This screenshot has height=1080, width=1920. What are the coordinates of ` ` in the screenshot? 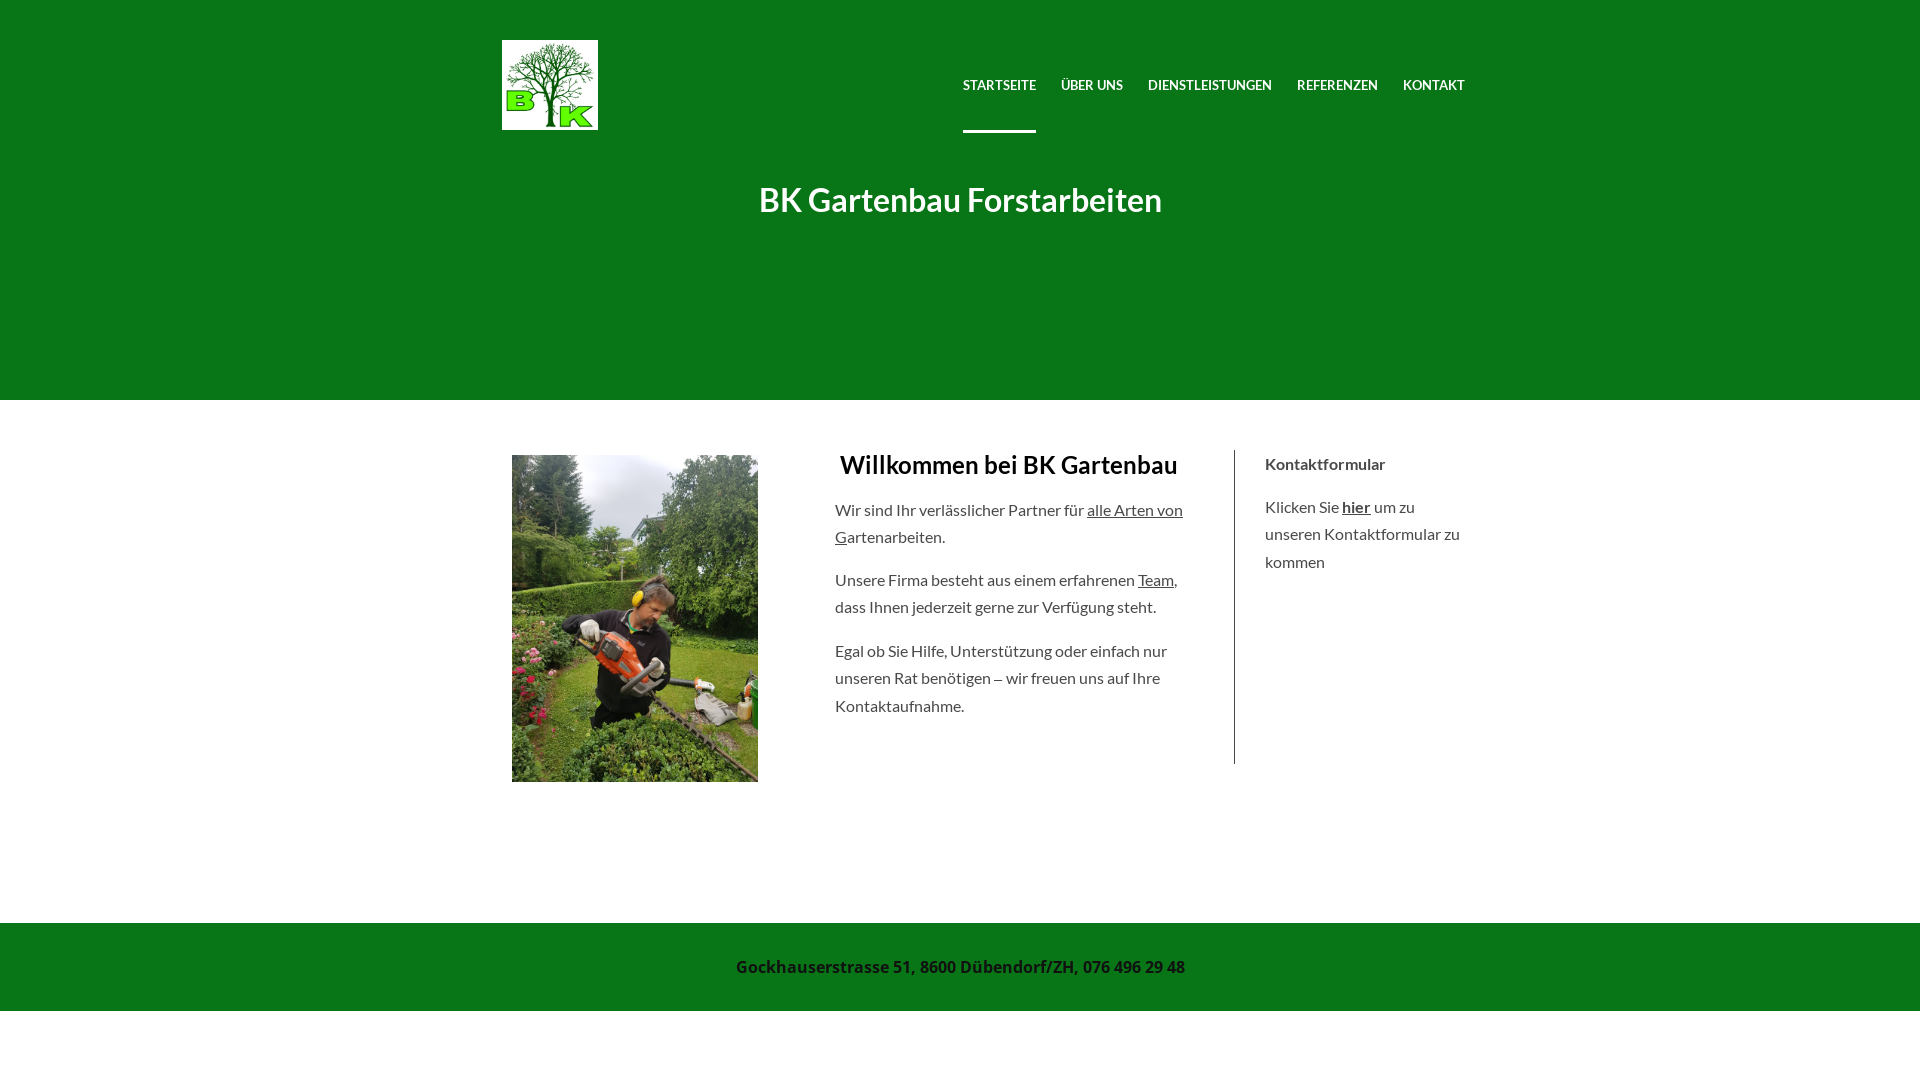 It's located at (550, 54).